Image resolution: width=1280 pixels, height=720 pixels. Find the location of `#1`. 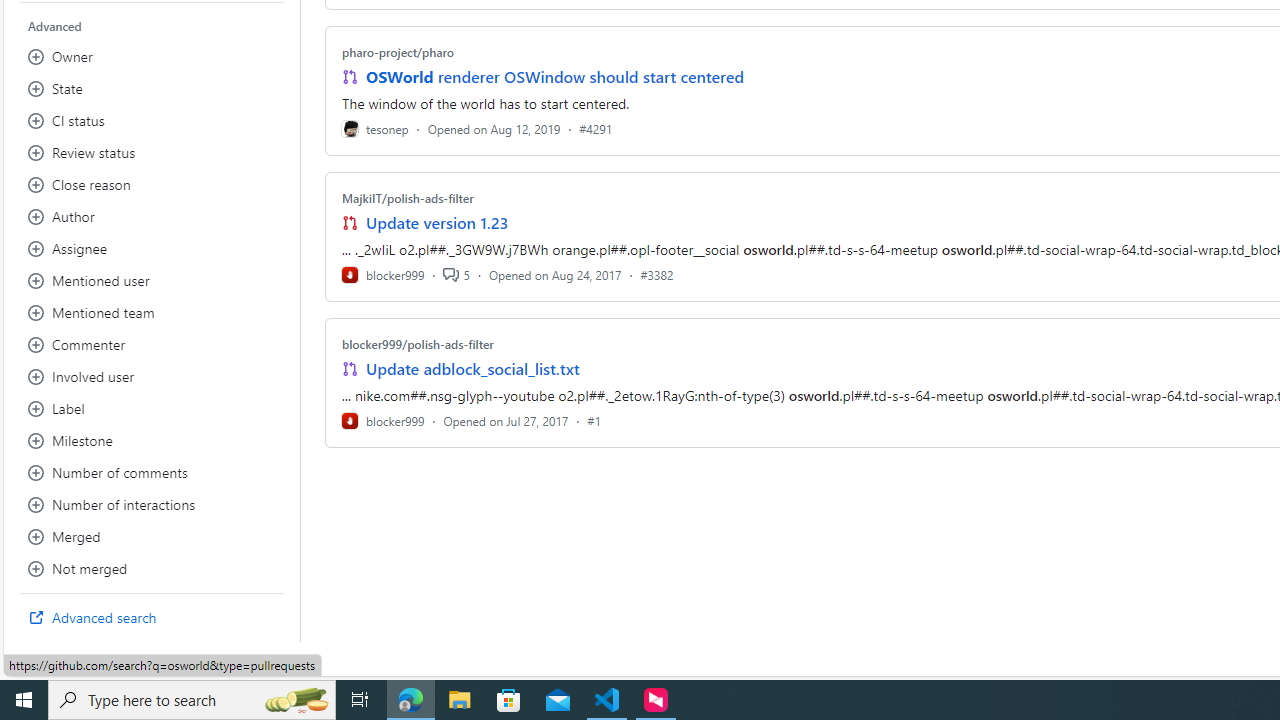

#1 is located at coordinates (594, 420).